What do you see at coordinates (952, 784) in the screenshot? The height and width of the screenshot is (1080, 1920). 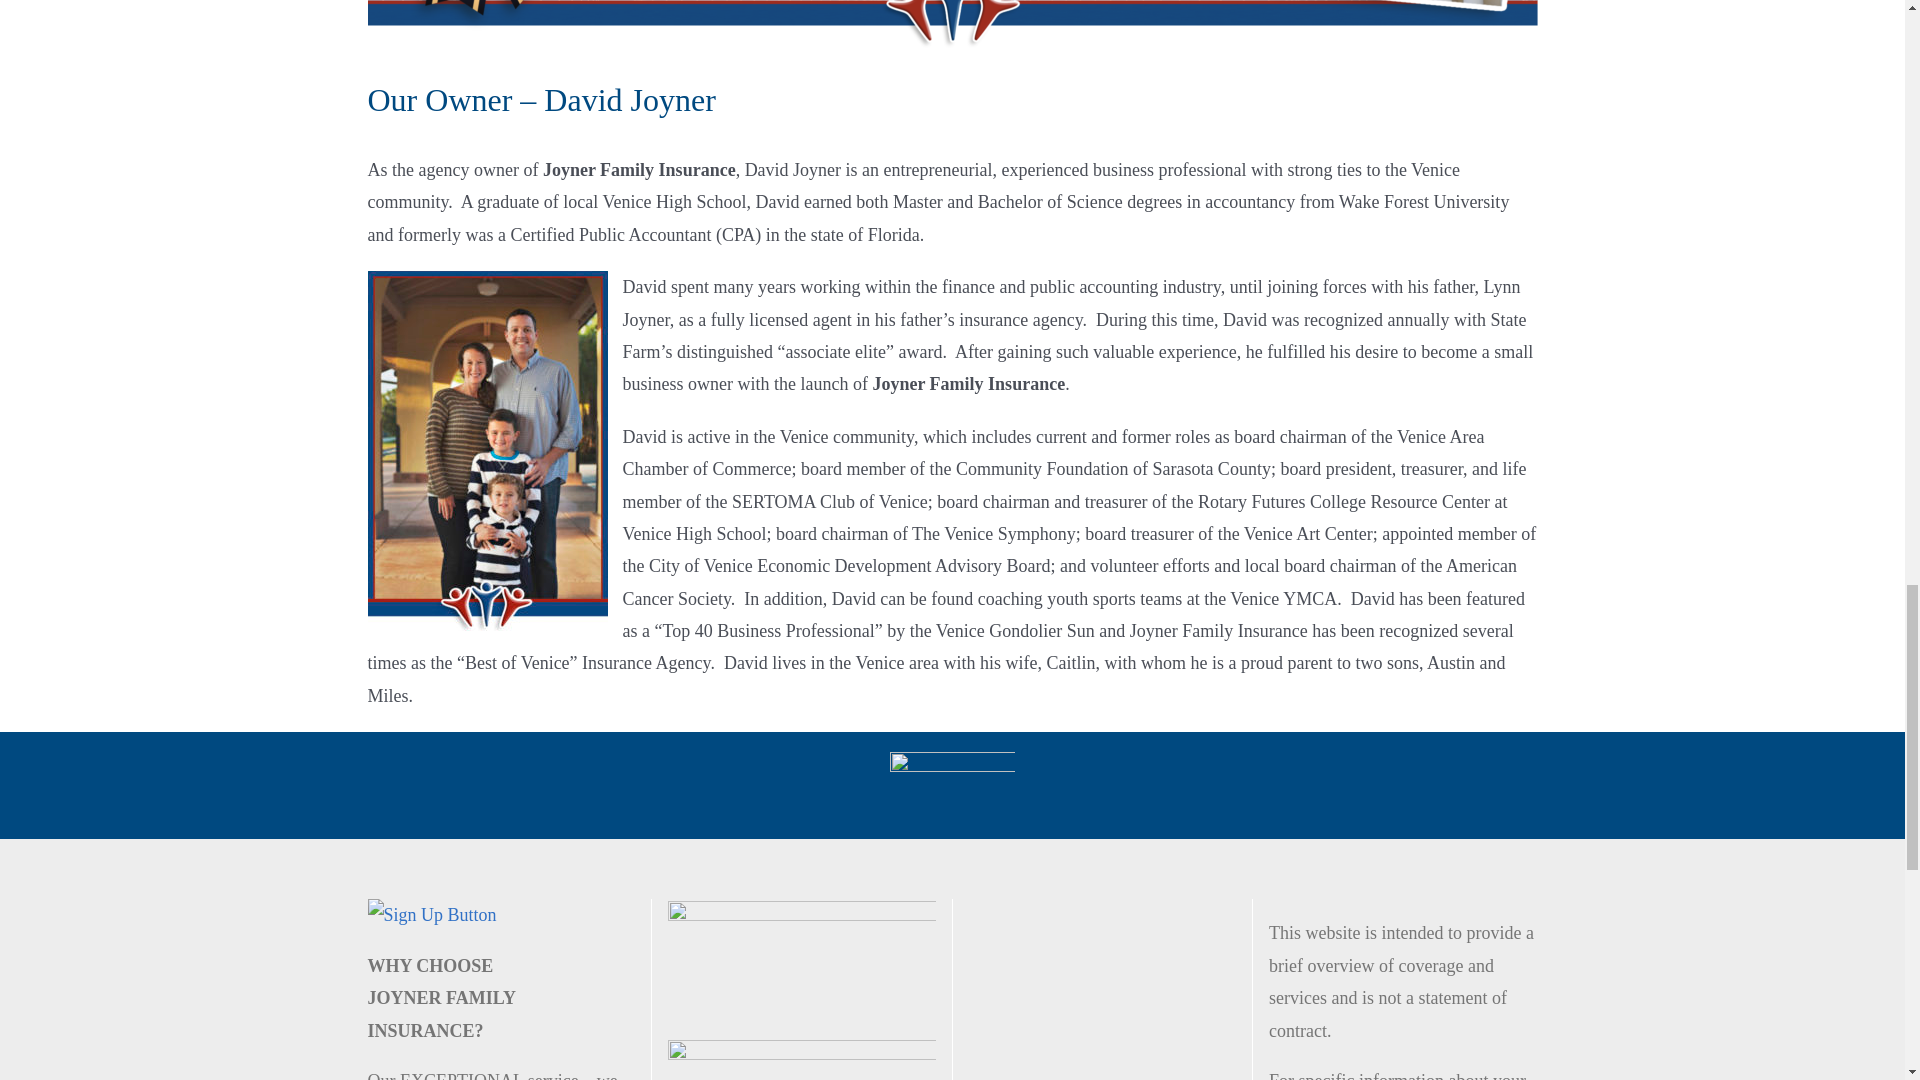 I see `3people` at bounding box center [952, 784].